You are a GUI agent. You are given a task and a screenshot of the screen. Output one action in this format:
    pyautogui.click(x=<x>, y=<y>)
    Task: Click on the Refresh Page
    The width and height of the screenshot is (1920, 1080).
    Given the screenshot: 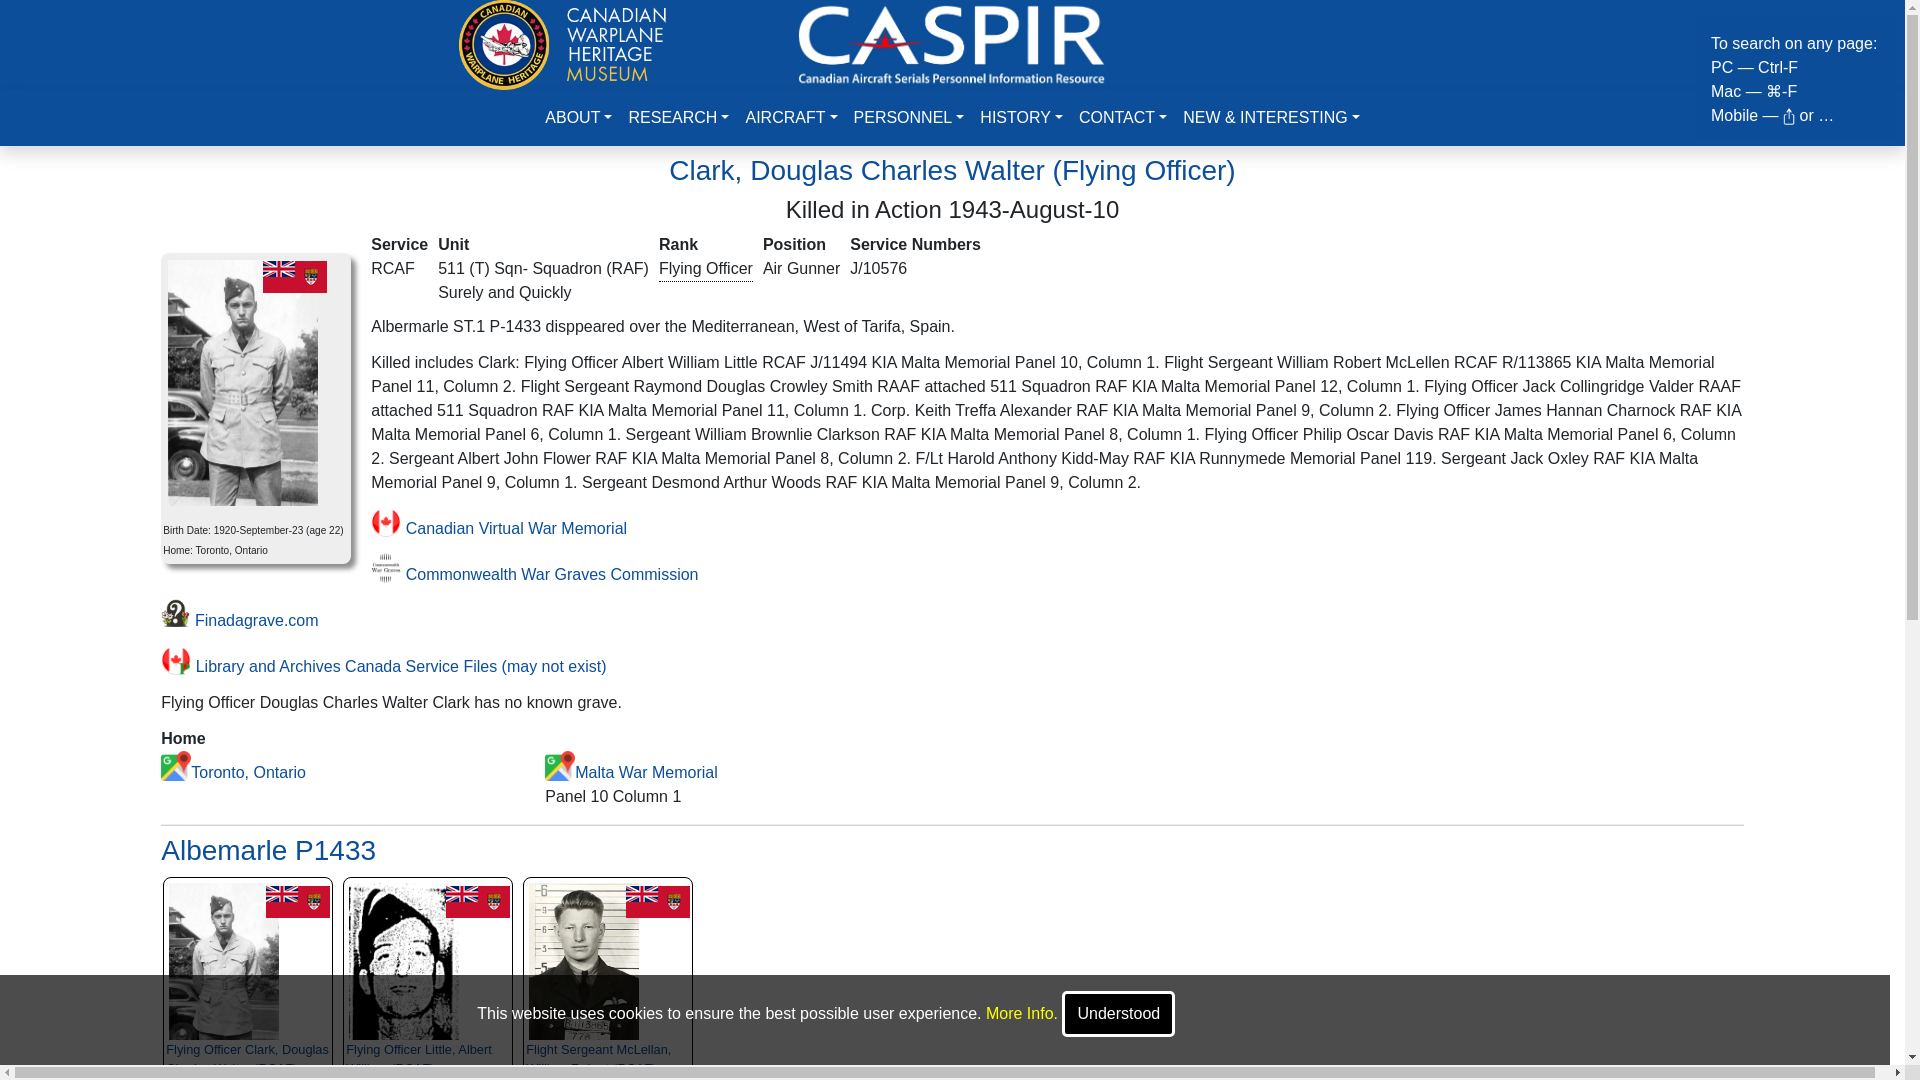 What is the action you would take?
    pyautogui.click(x=952, y=42)
    